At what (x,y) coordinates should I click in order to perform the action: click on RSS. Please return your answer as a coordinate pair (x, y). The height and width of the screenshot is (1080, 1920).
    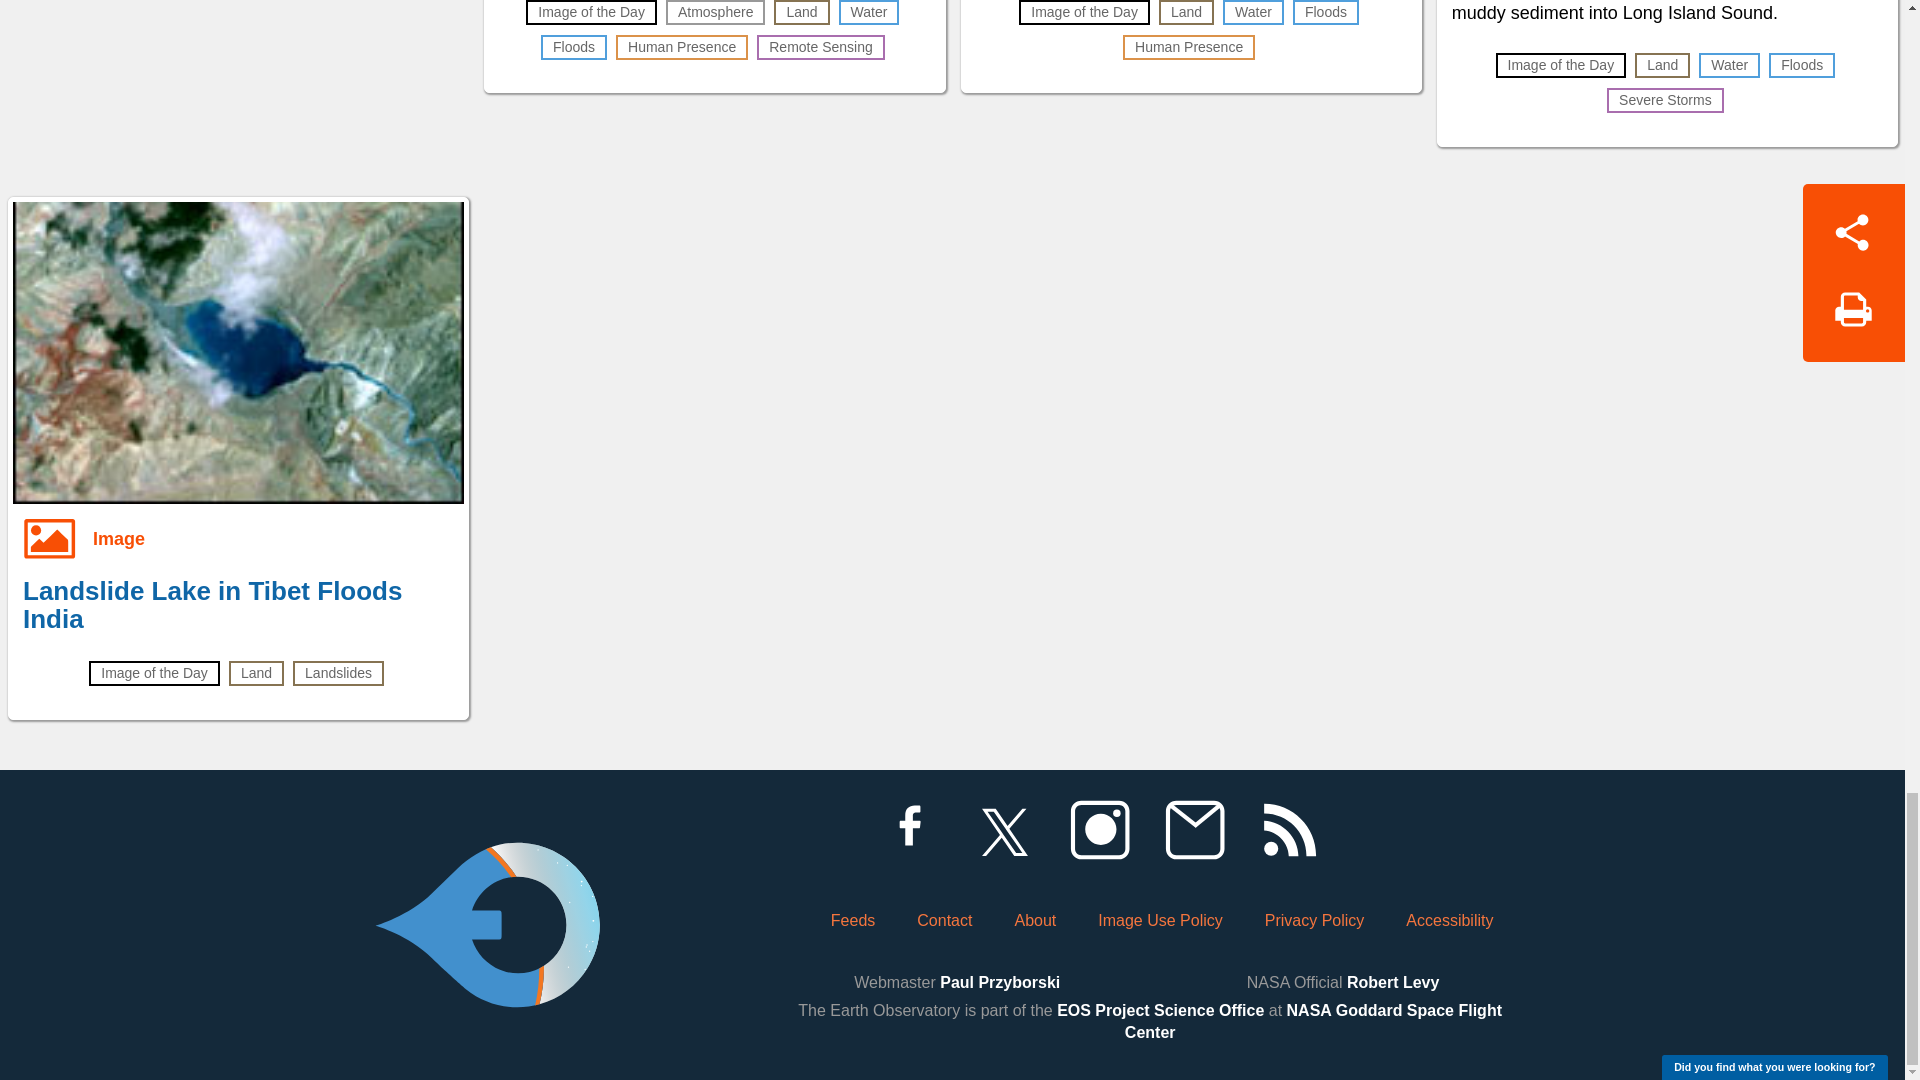
    Looking at the image, I should click on (1289, 830).